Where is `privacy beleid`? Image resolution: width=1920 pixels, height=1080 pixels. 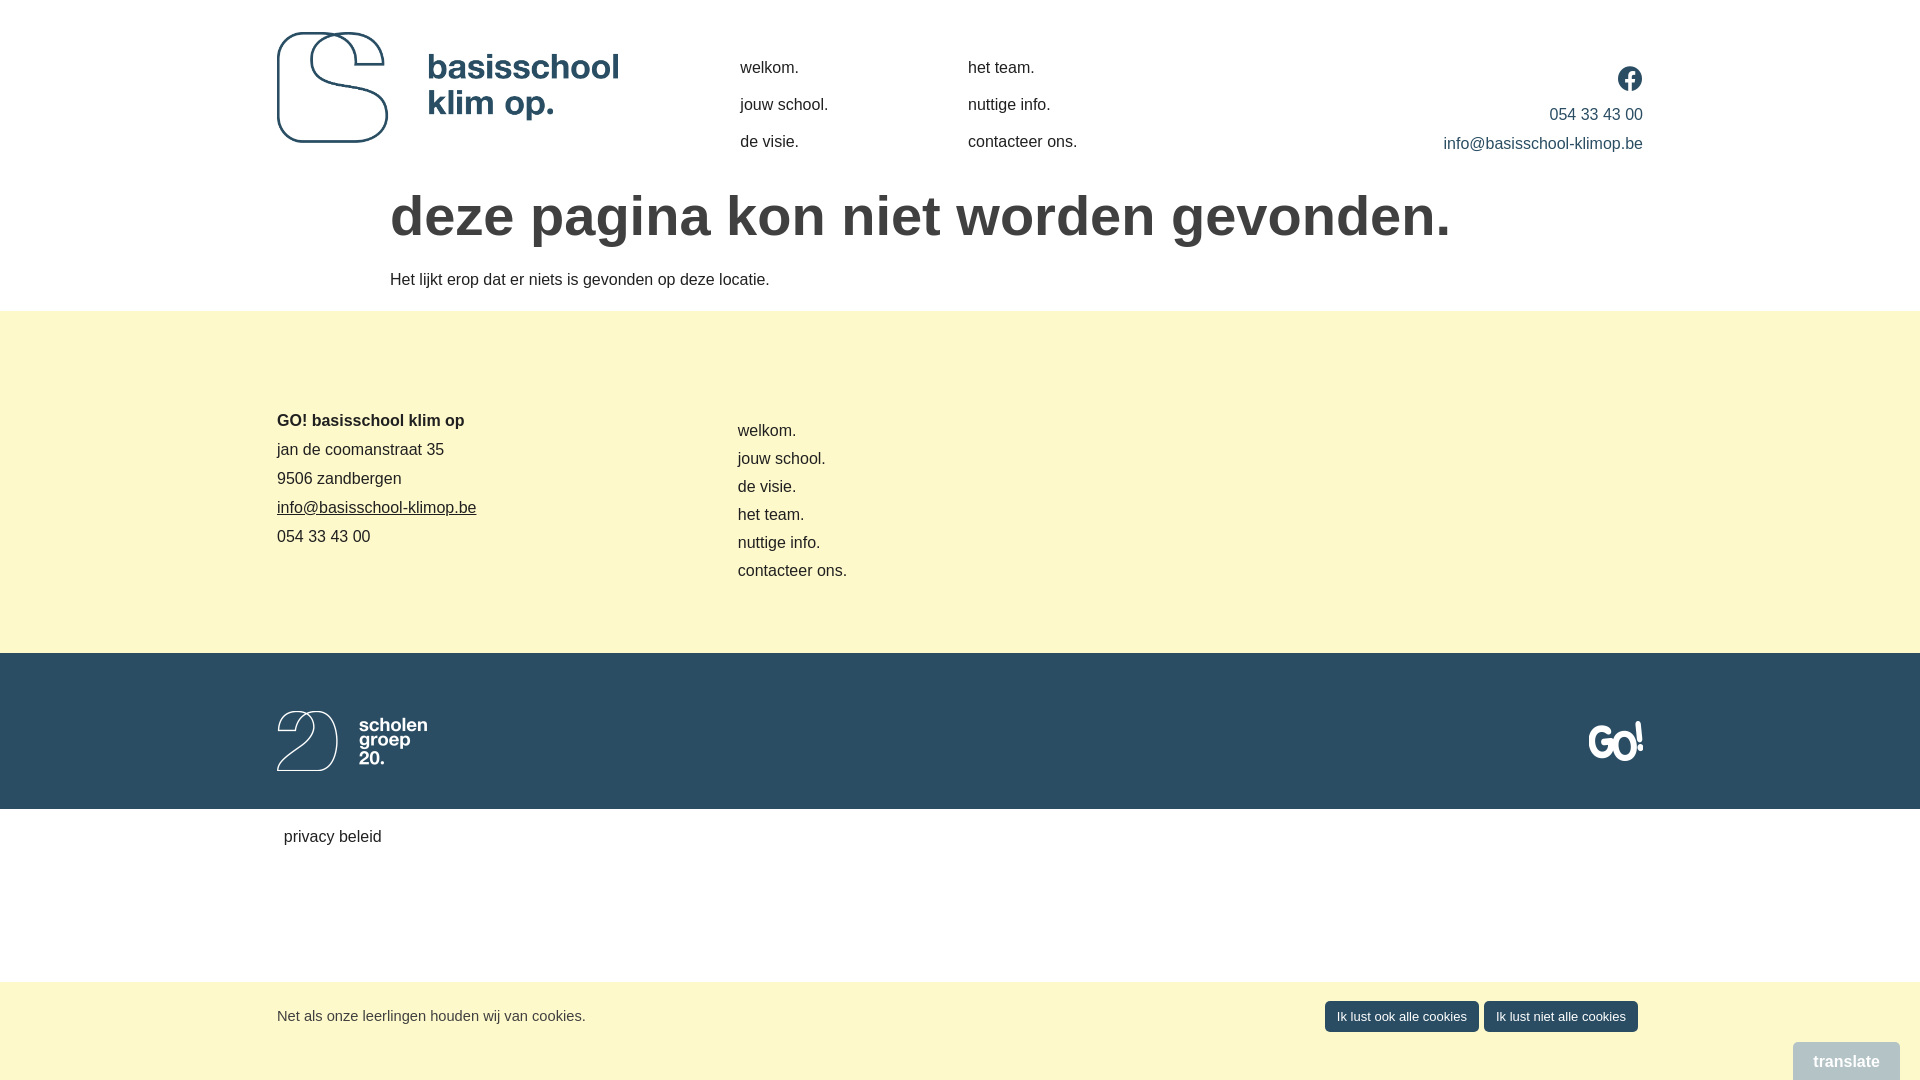
privacy beleid is located at coordinates (333, 836).